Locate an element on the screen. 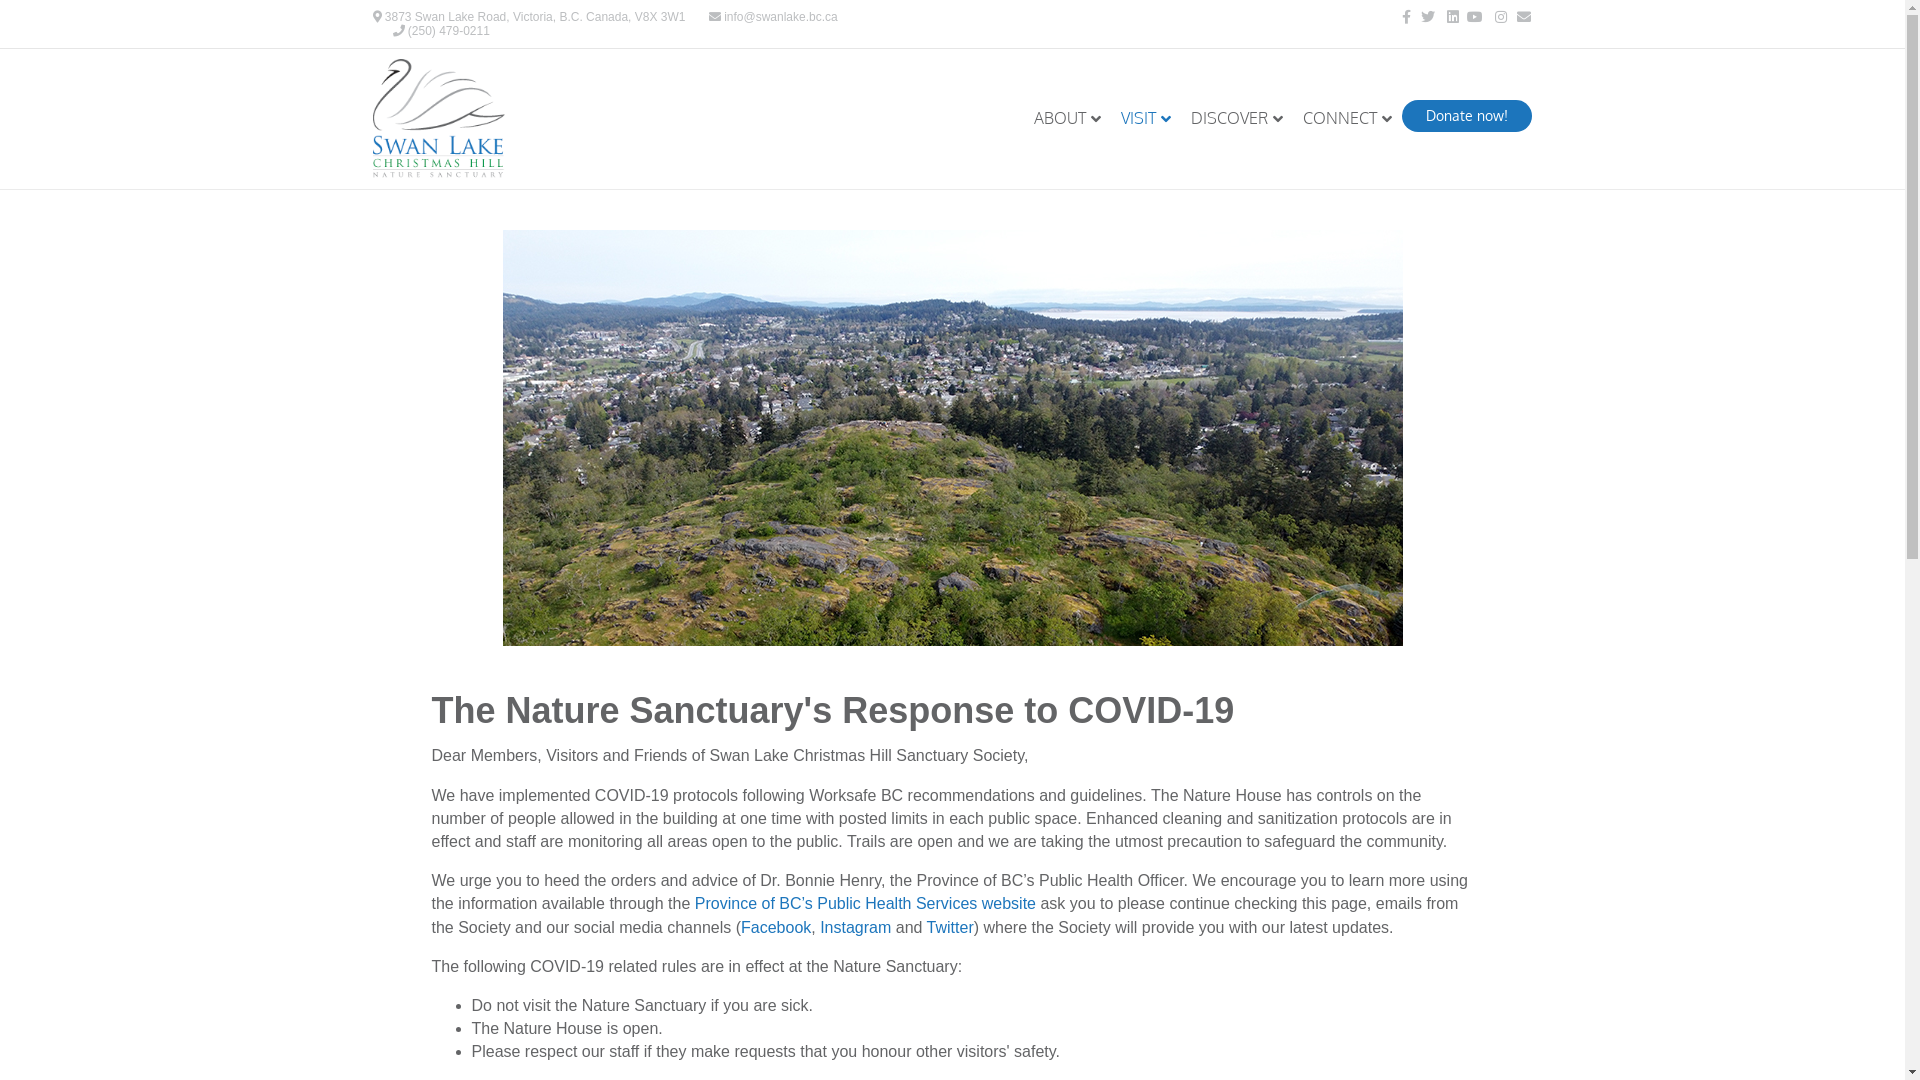 The image size is (1920, 1080). Twitter is located at coordinates (950, 928).